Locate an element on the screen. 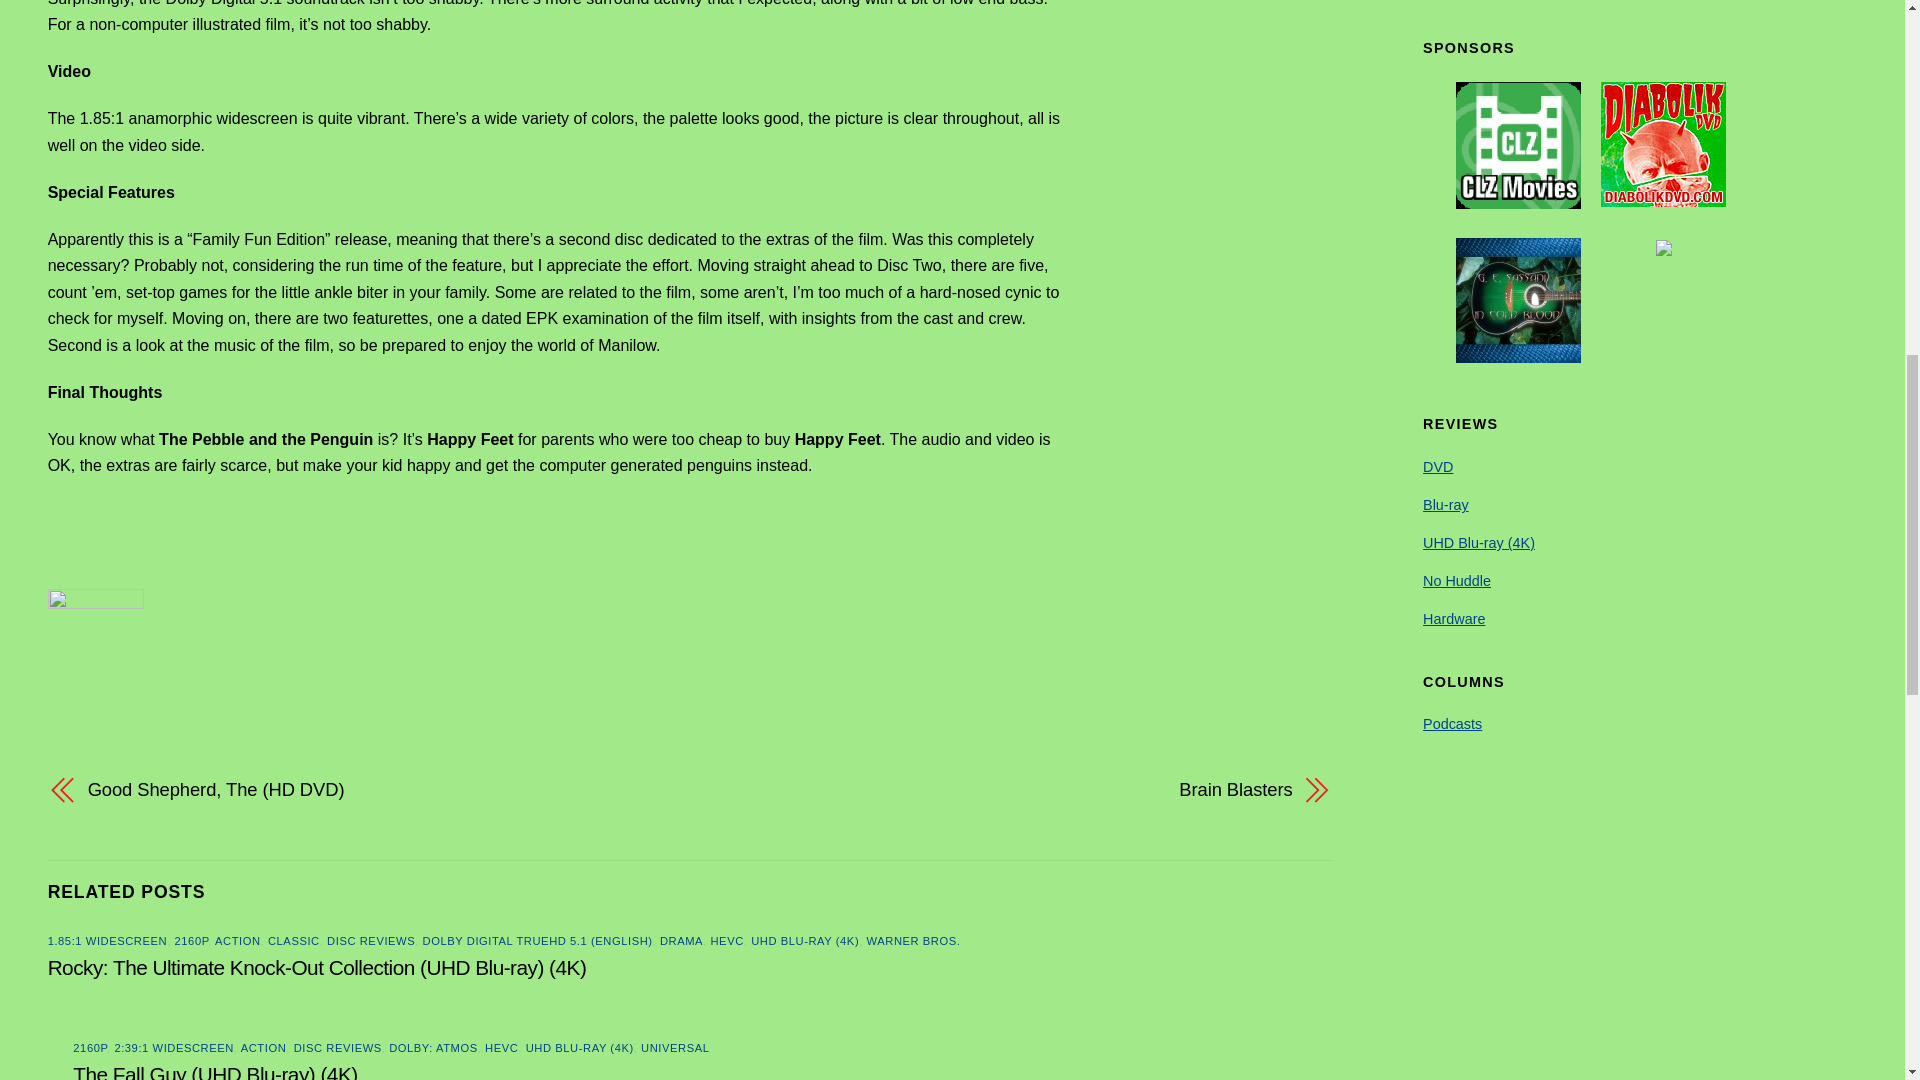 This screenshot has width=1920, height=1080. DISC REVIEWS is located at coordinates (370, 941).